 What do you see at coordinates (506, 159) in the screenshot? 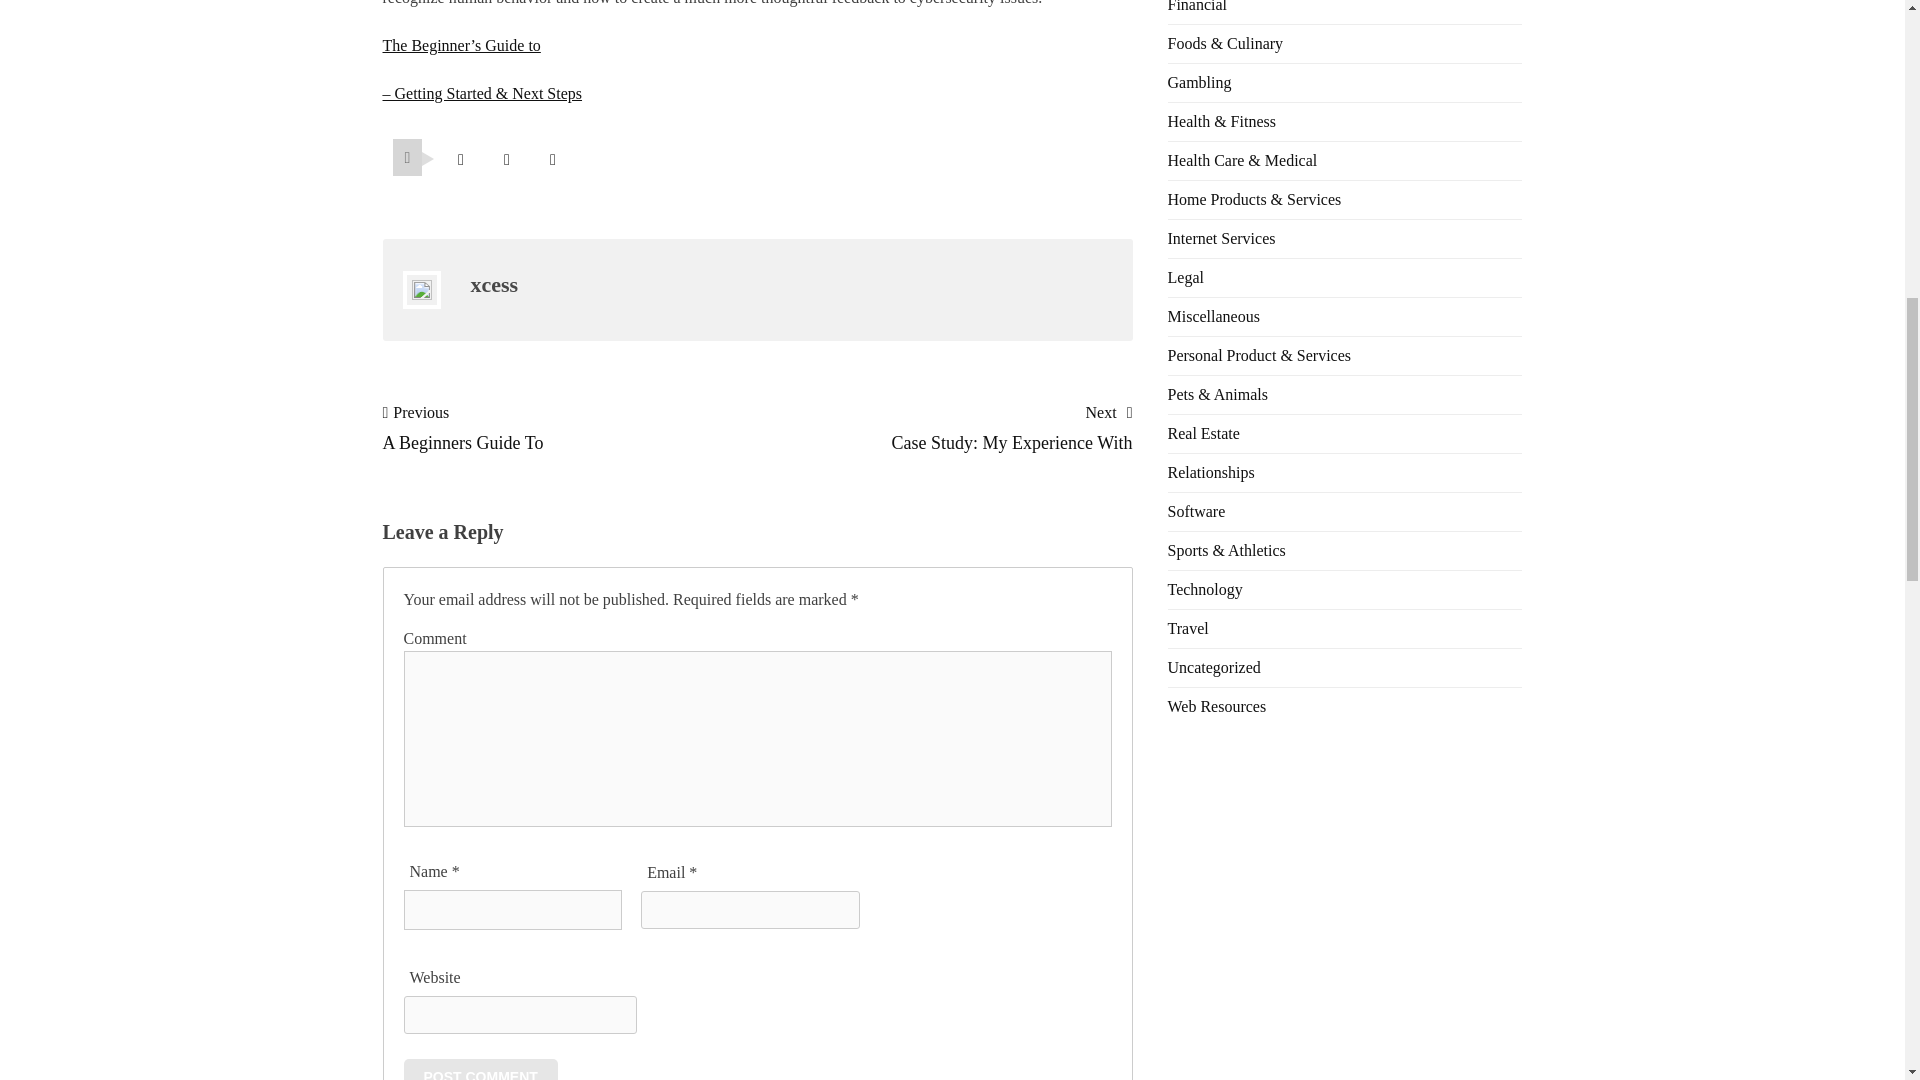
I see `Share on Facebook` at bounding box center [506, 159].